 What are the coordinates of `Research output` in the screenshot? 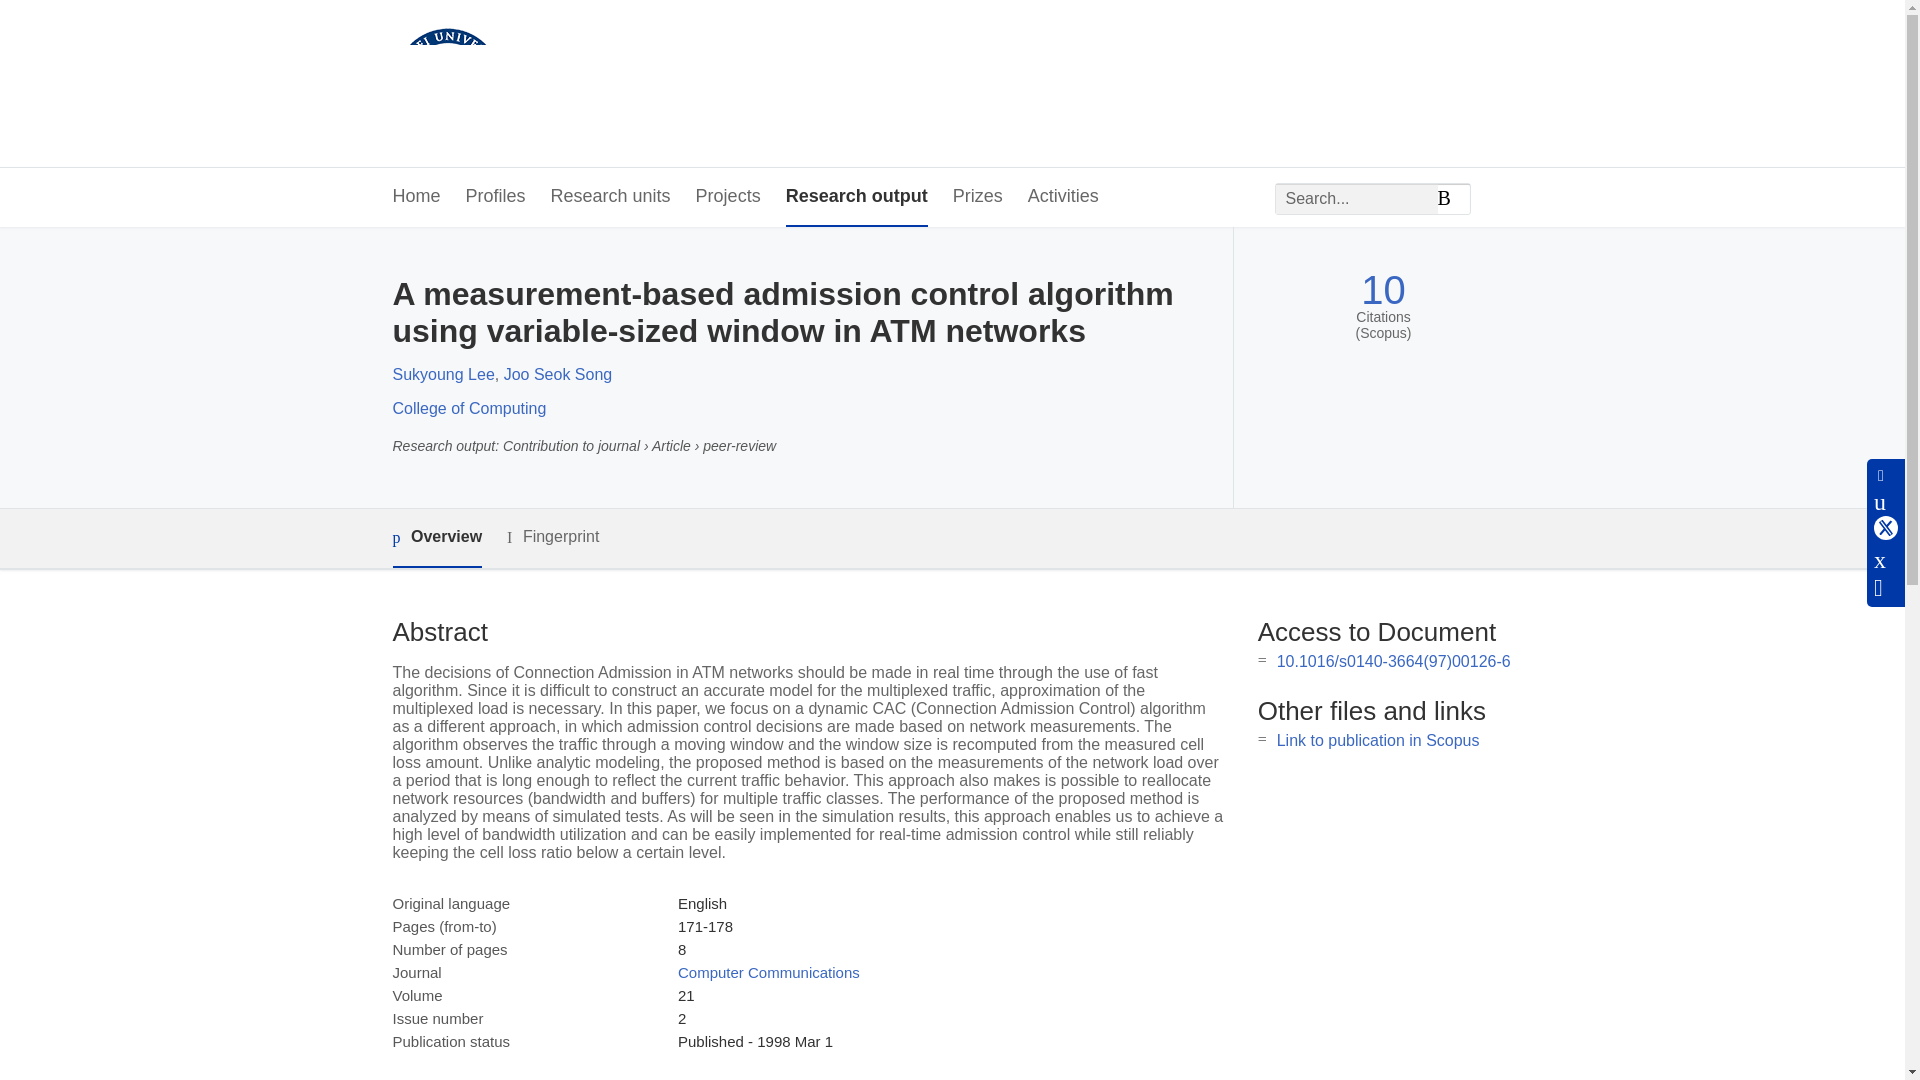 It's located at (856, 197).